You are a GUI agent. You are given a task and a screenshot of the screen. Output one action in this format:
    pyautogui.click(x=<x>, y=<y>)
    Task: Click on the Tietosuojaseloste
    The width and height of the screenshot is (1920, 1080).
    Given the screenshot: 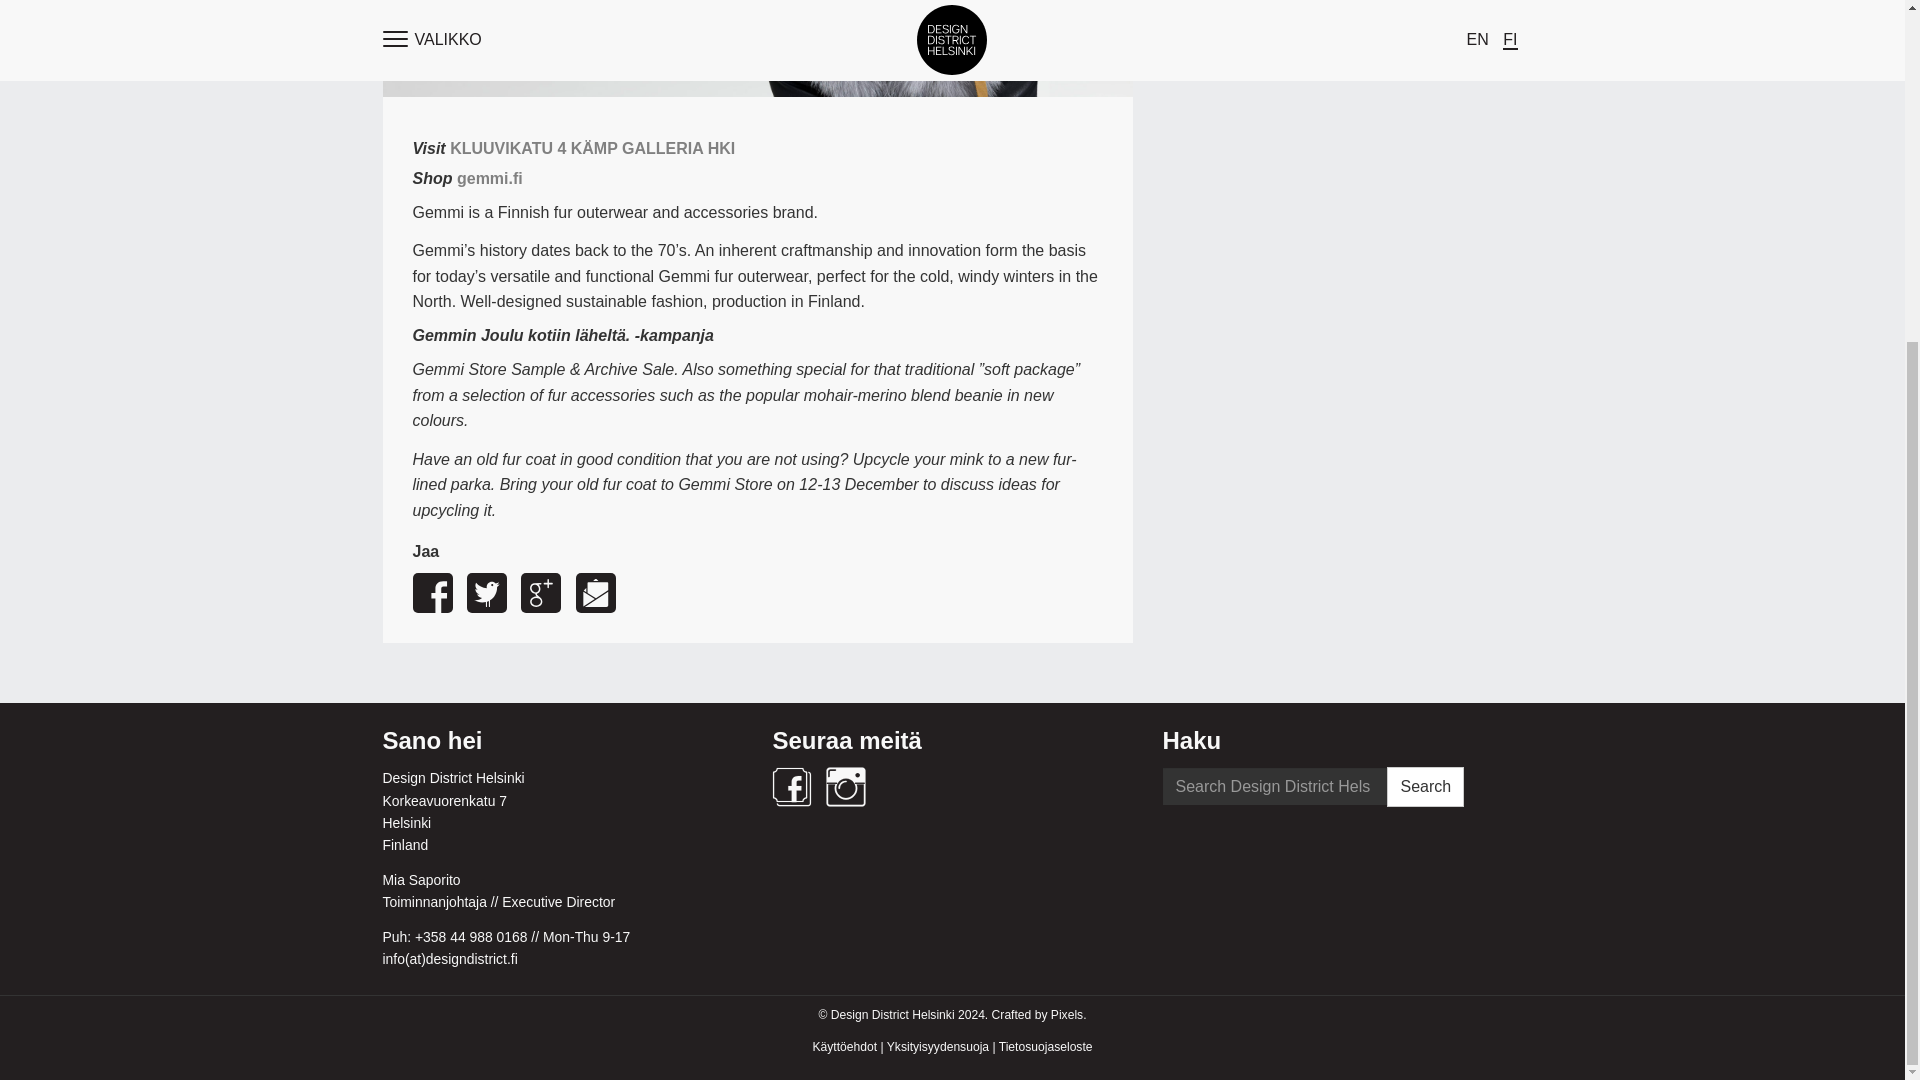 What is the action you would take?
    pyautogui.click(x=1045, y=1047)
    